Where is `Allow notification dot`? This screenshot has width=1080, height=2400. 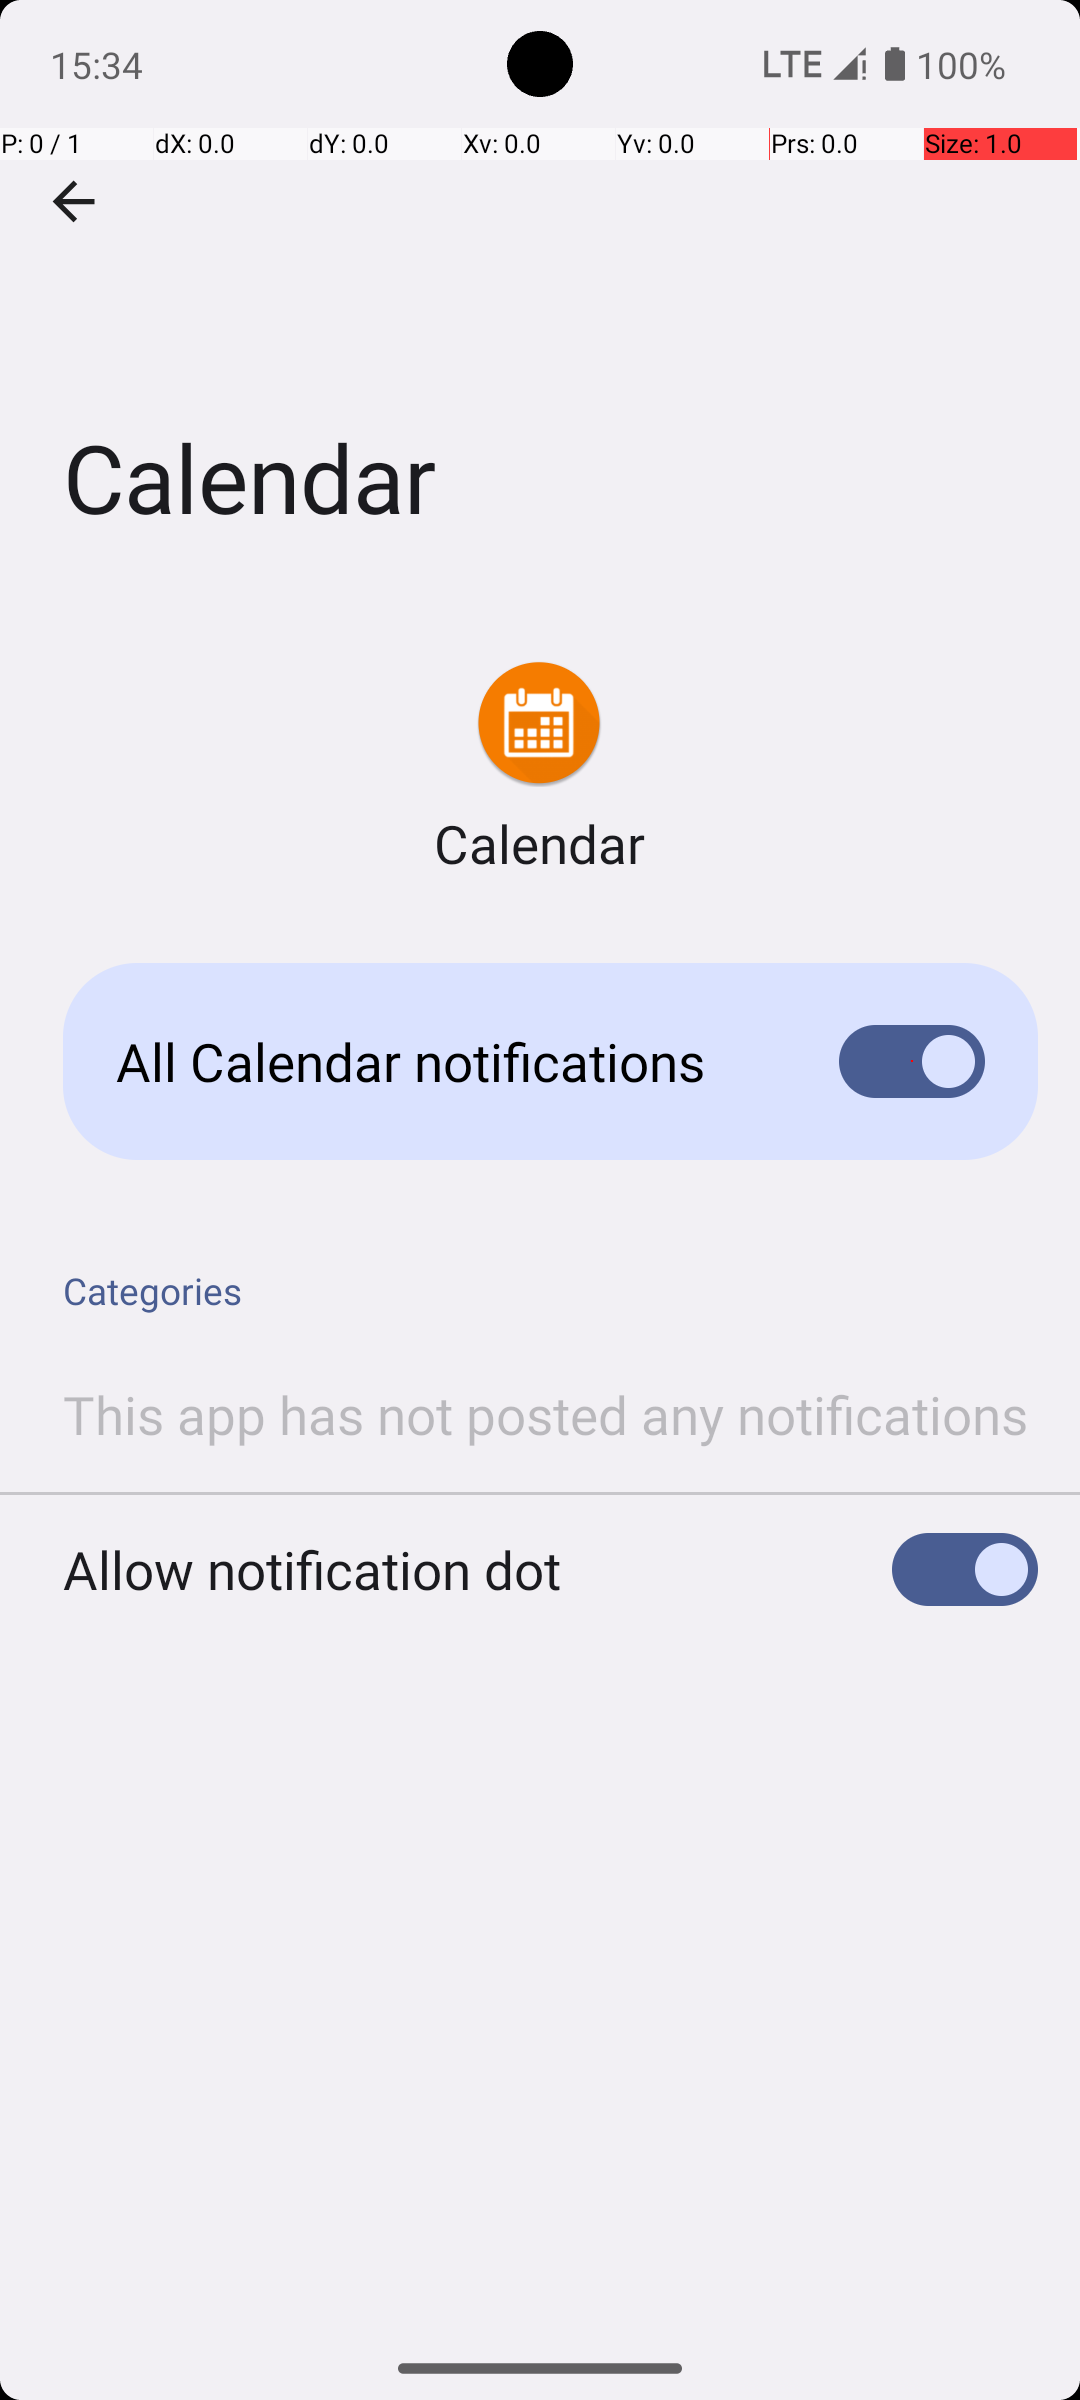
Allow notification dot is located at coordinates (312, 1570).